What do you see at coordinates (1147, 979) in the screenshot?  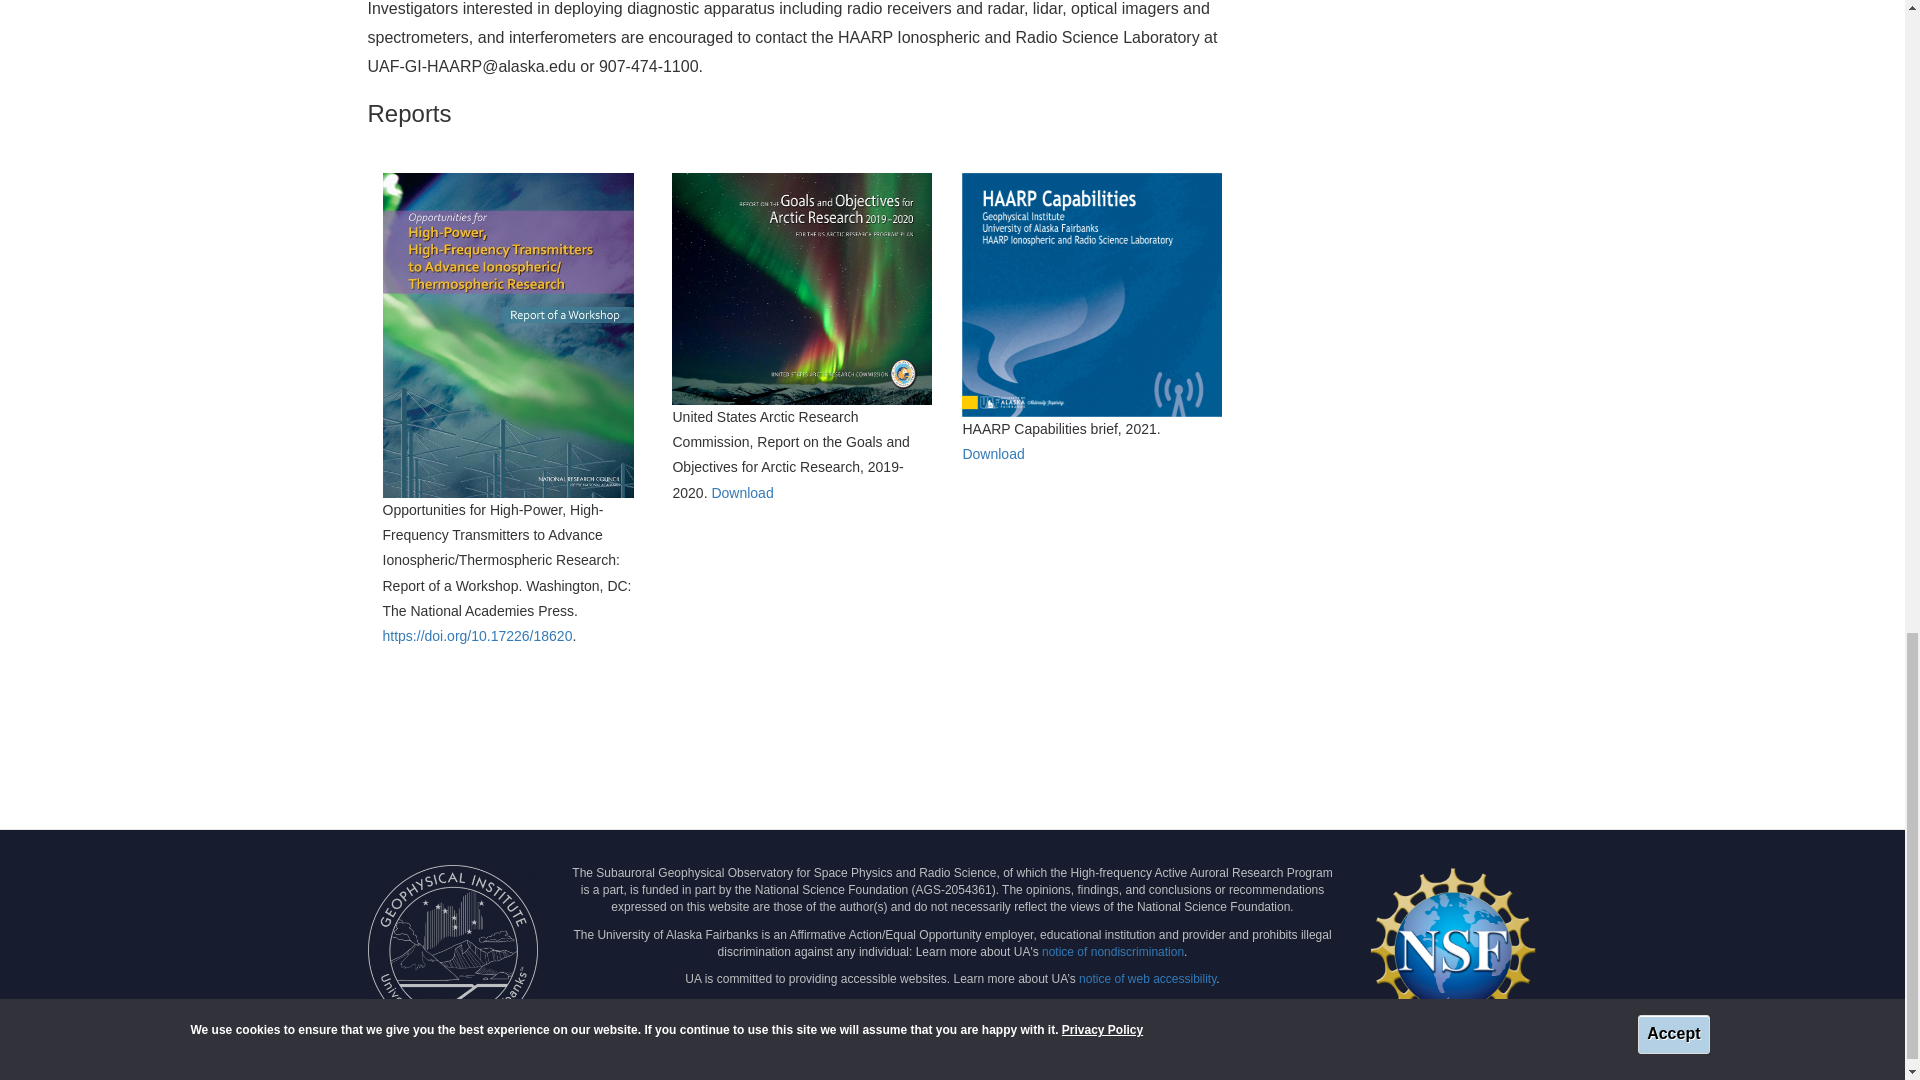 I see `notice of web accessibility` at bounding box center [1147, 979].